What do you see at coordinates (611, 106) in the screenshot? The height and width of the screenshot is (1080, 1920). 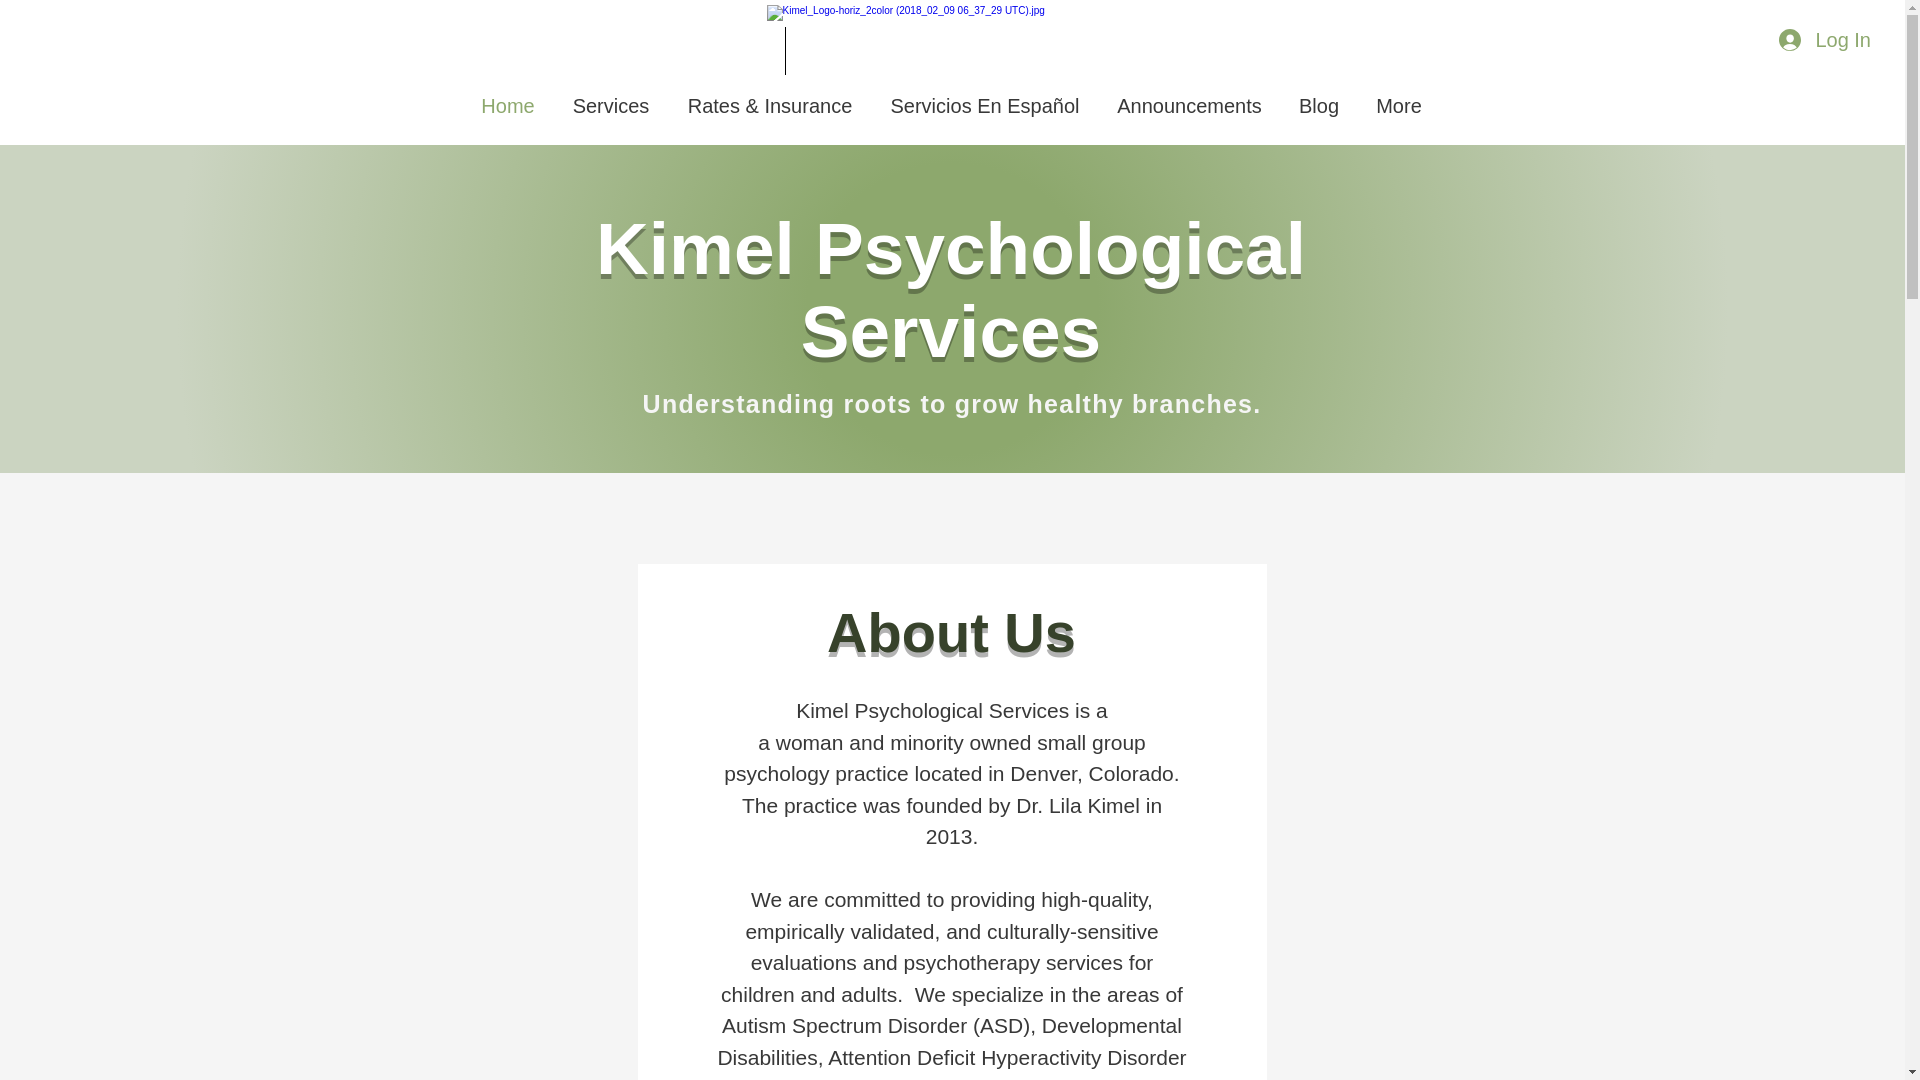 I see `Services` at bounding box center [611, 106].